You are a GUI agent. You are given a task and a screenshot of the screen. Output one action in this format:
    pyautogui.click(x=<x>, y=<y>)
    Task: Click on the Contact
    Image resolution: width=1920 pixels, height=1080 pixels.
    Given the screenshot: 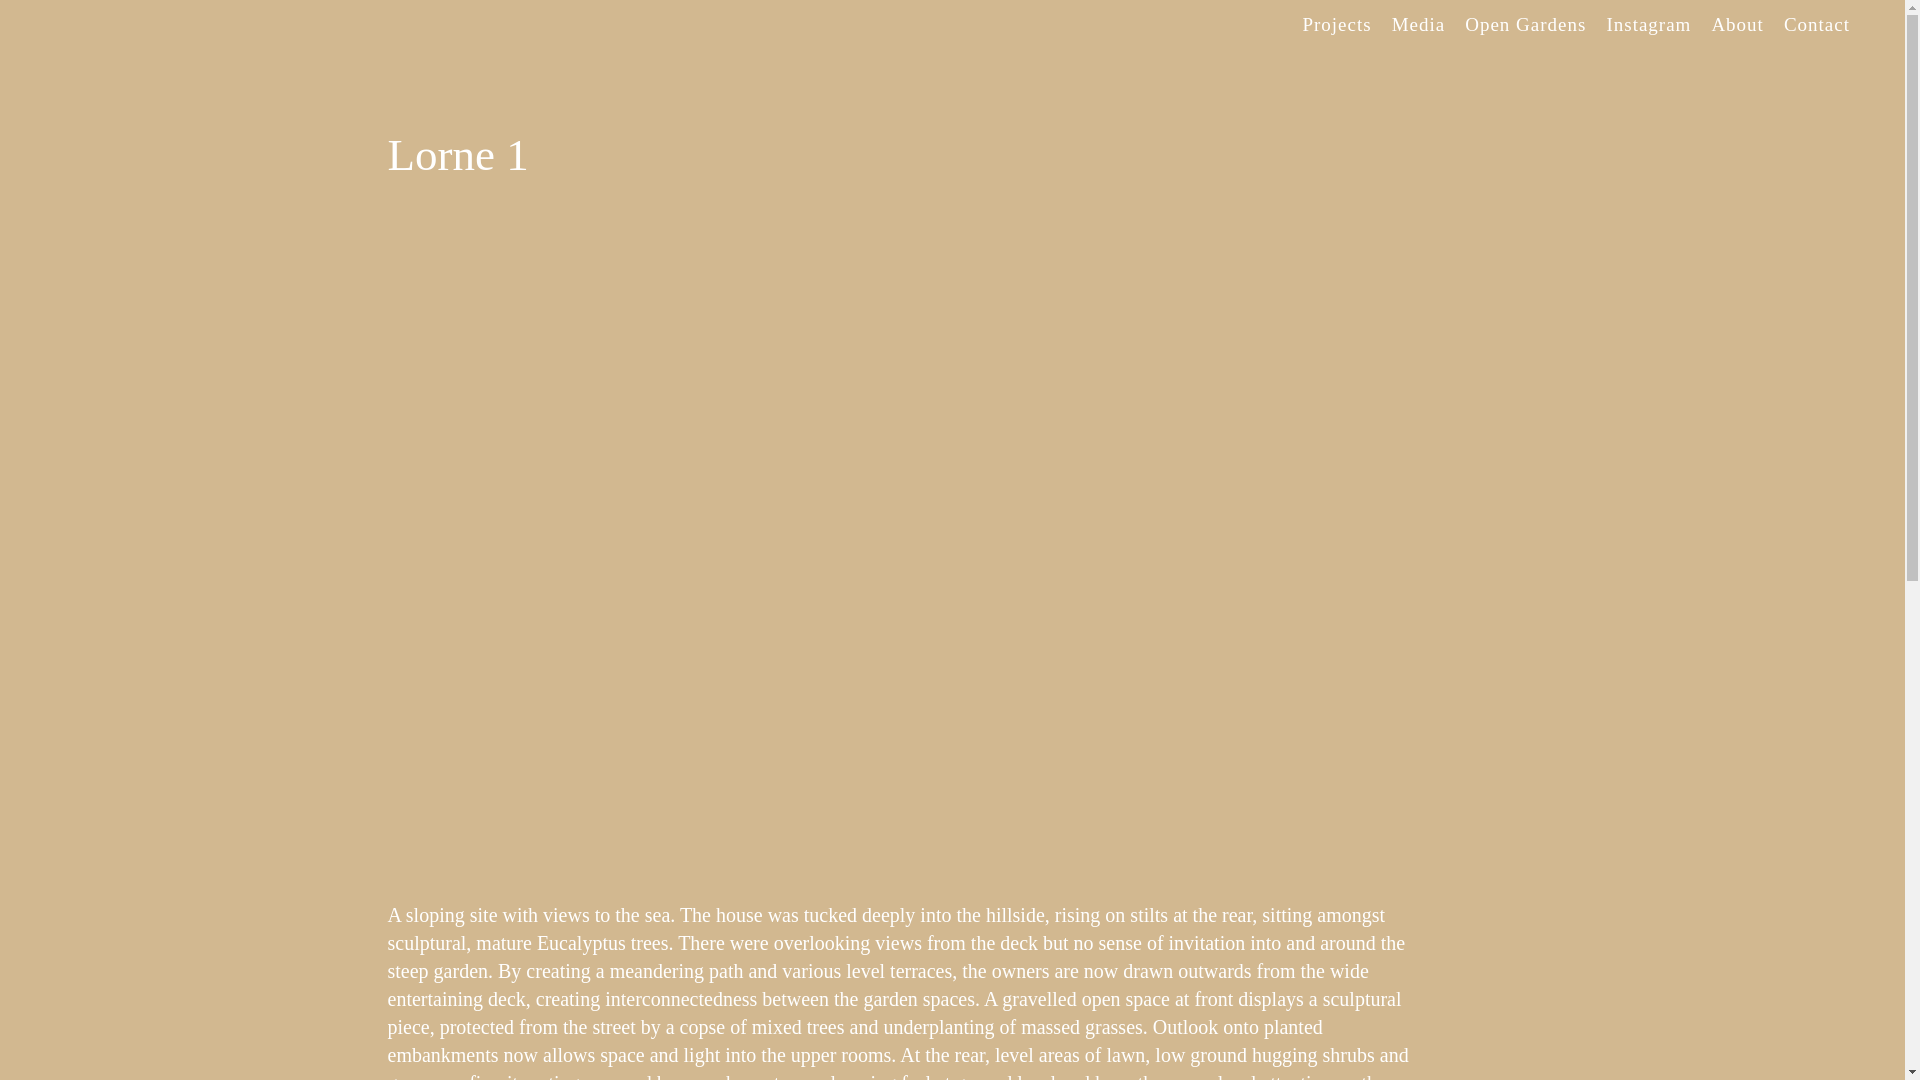 What is the action you would take?
    pyautogui.click(x=1817, y=25)
    